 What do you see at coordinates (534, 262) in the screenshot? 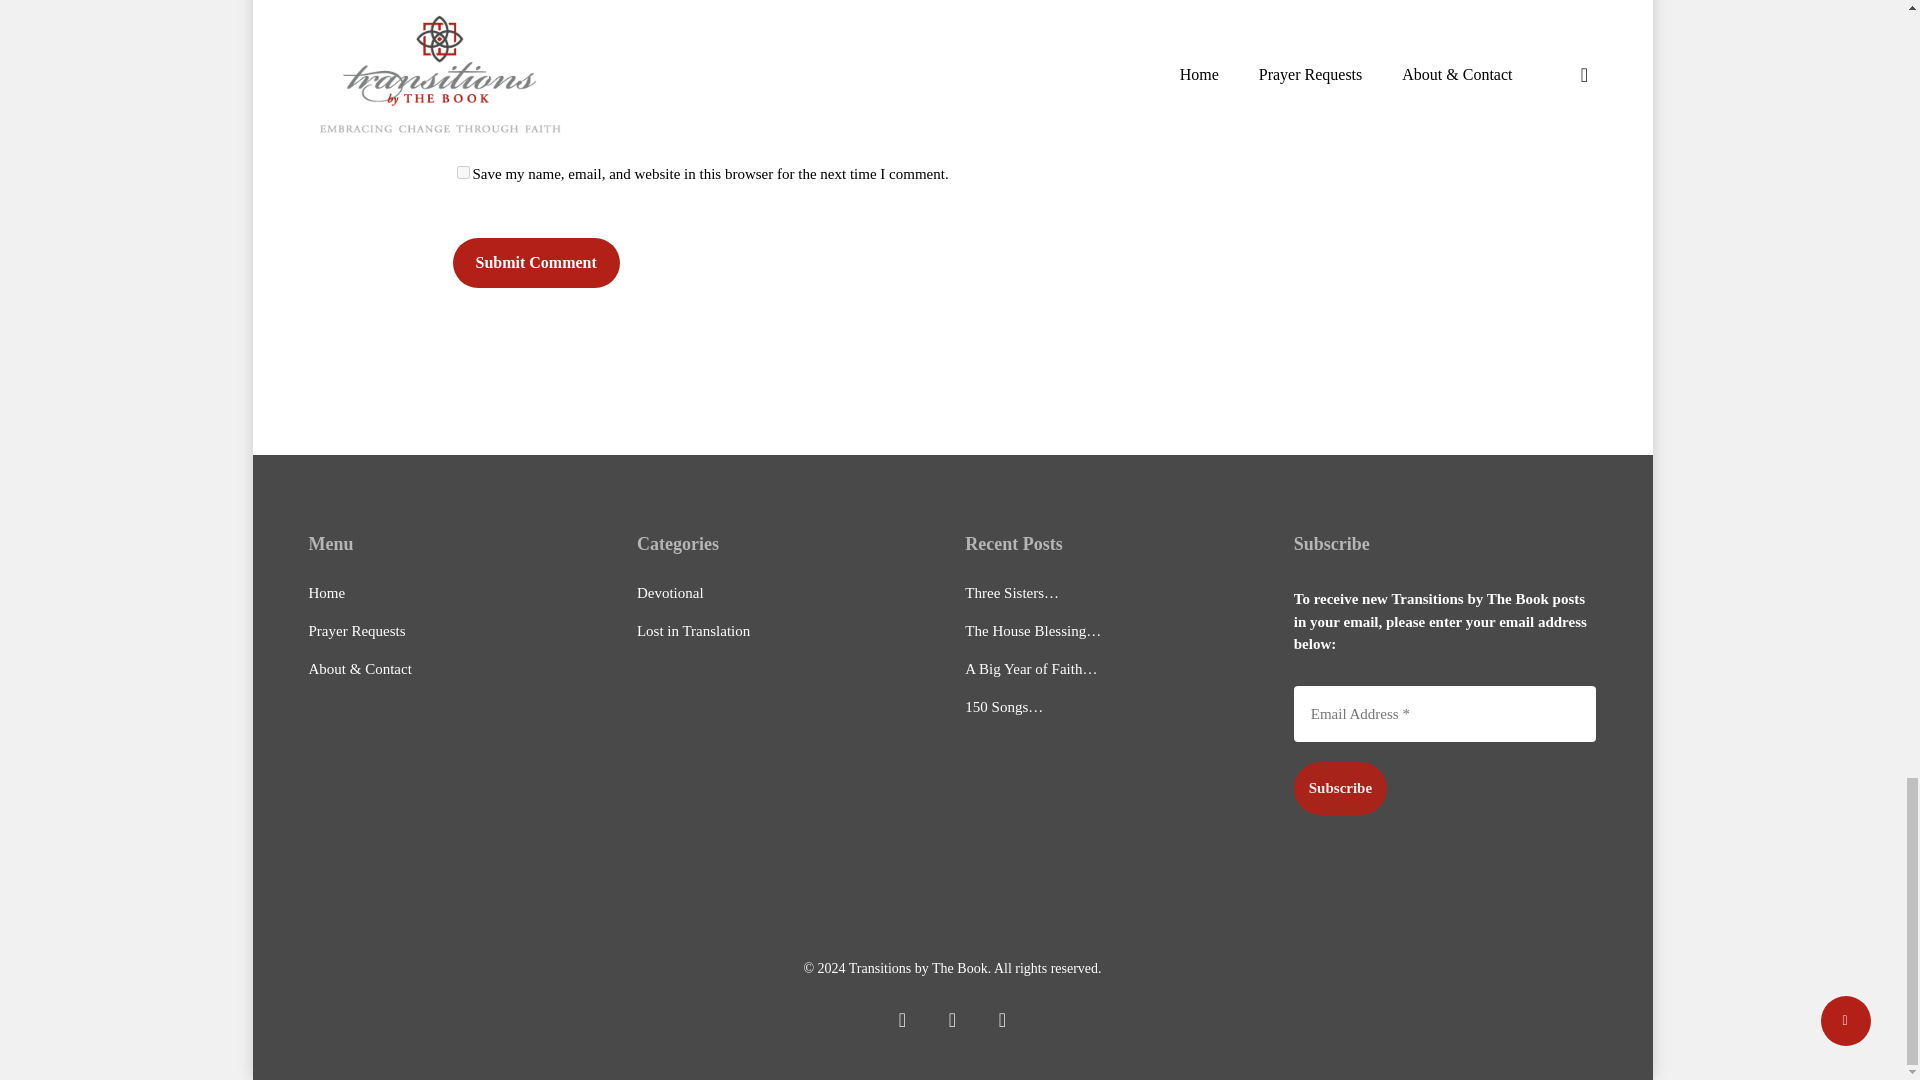
I see `Submit Comment` at bounding box center [534, 262].